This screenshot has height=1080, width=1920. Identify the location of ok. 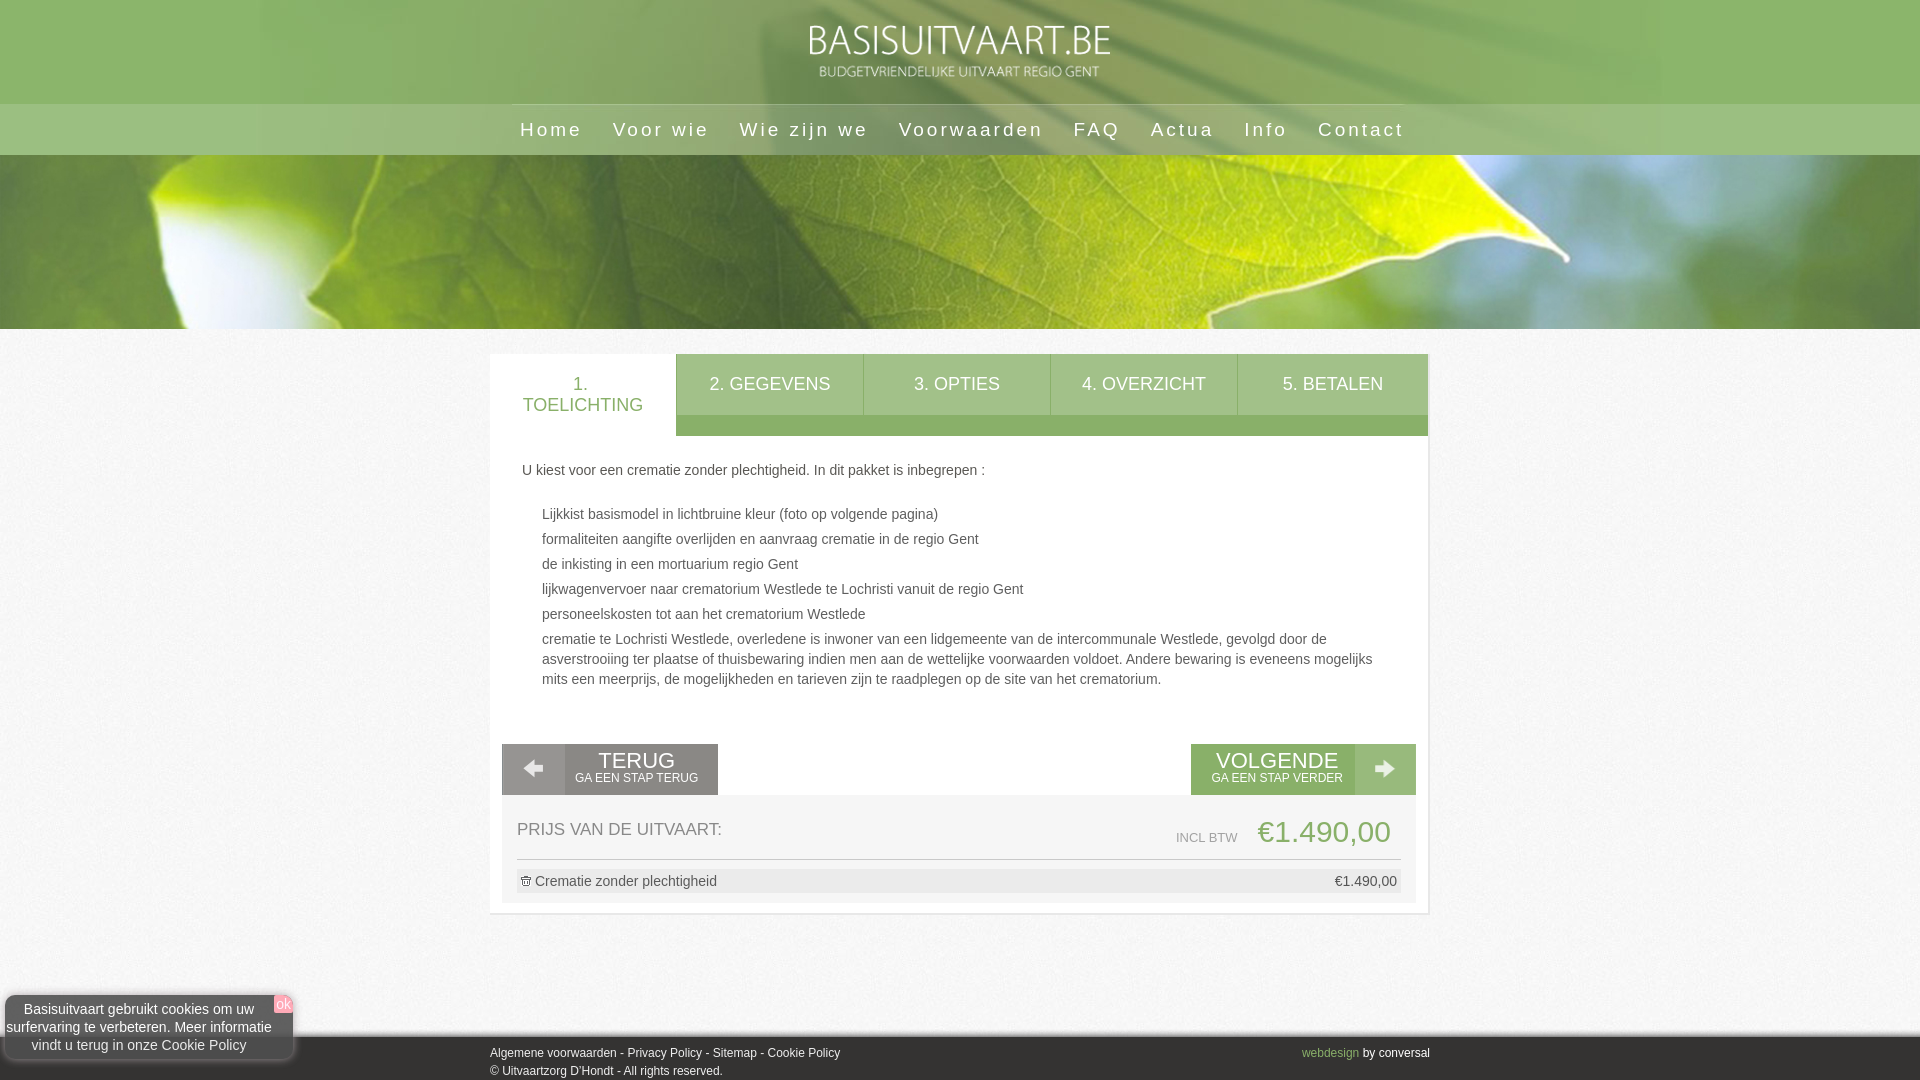
(284, 1004).